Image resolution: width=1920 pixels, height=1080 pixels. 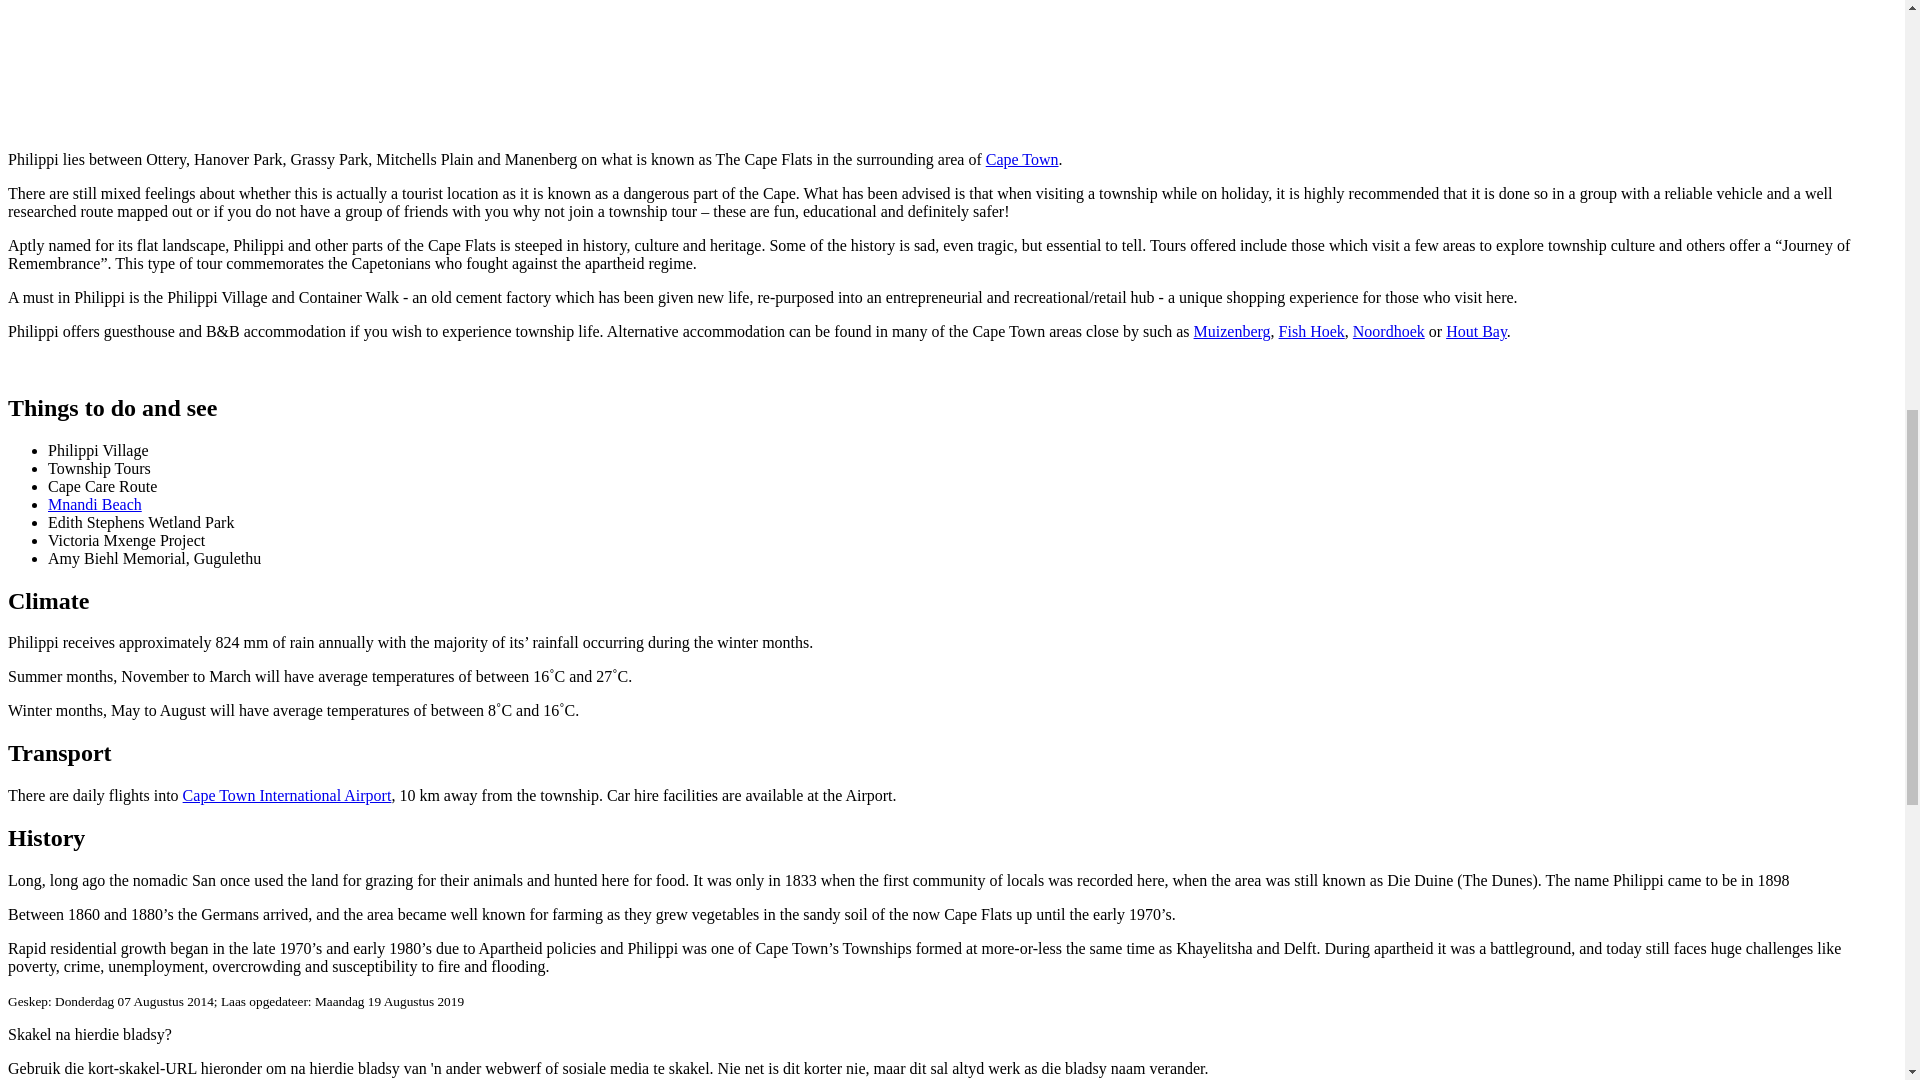 What do you see at coordinates (1388, 331) in the screenshot?
I see `Noordhoek` at bounding box center [1388, 331].